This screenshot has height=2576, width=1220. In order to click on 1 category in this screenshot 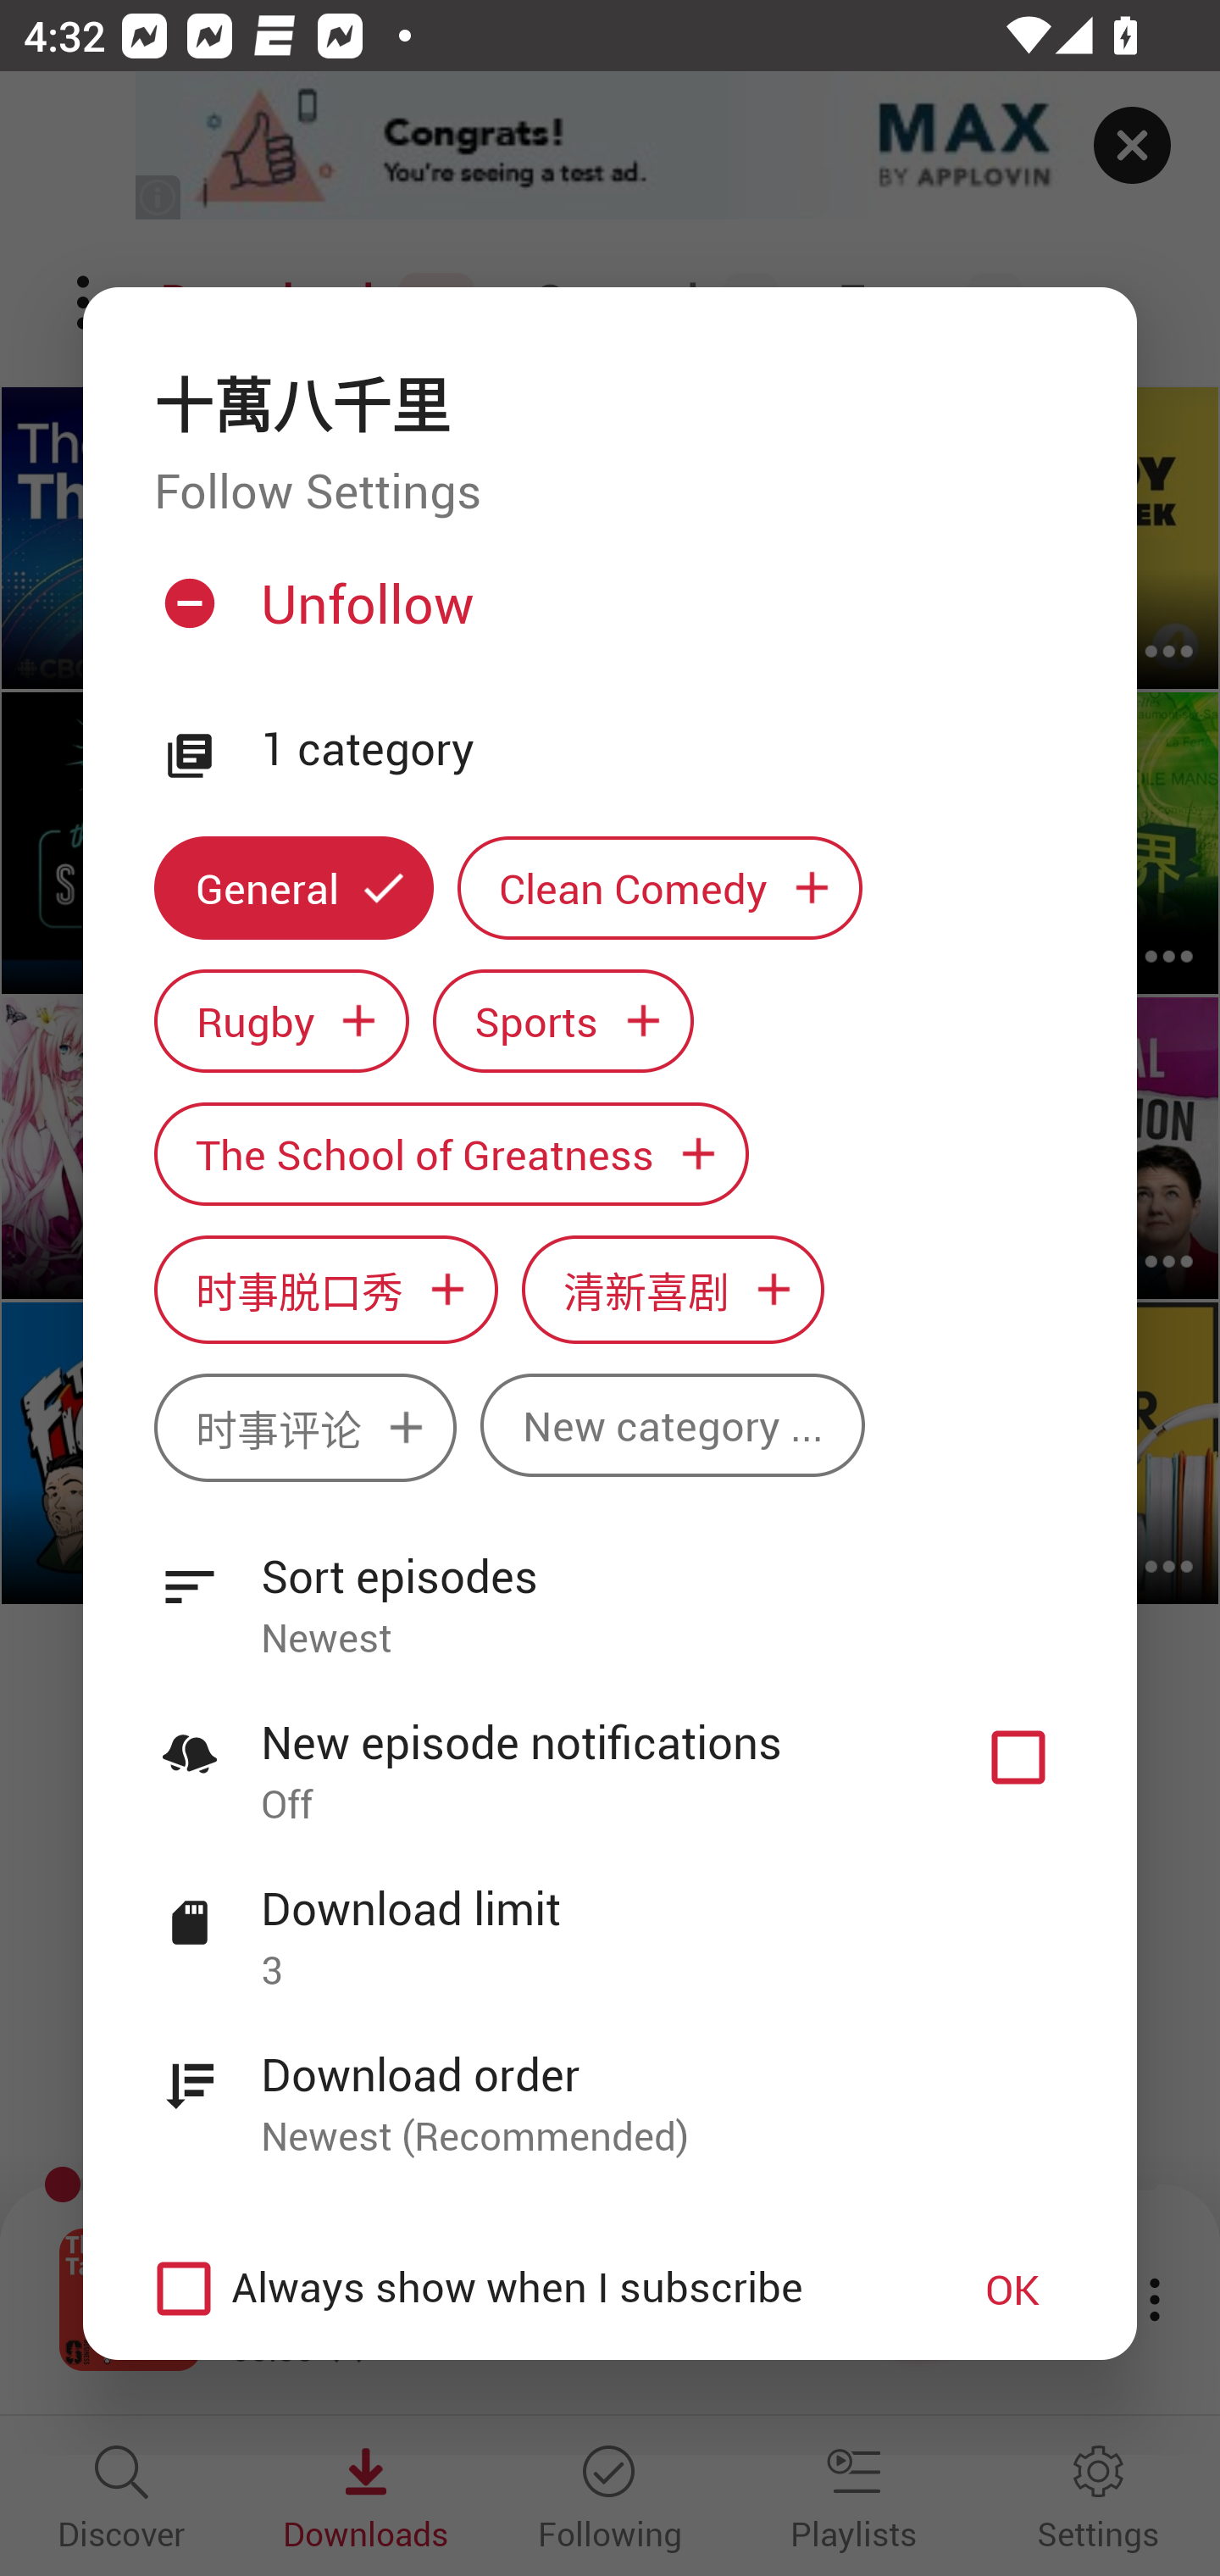, I will do `click(663, 749)`.